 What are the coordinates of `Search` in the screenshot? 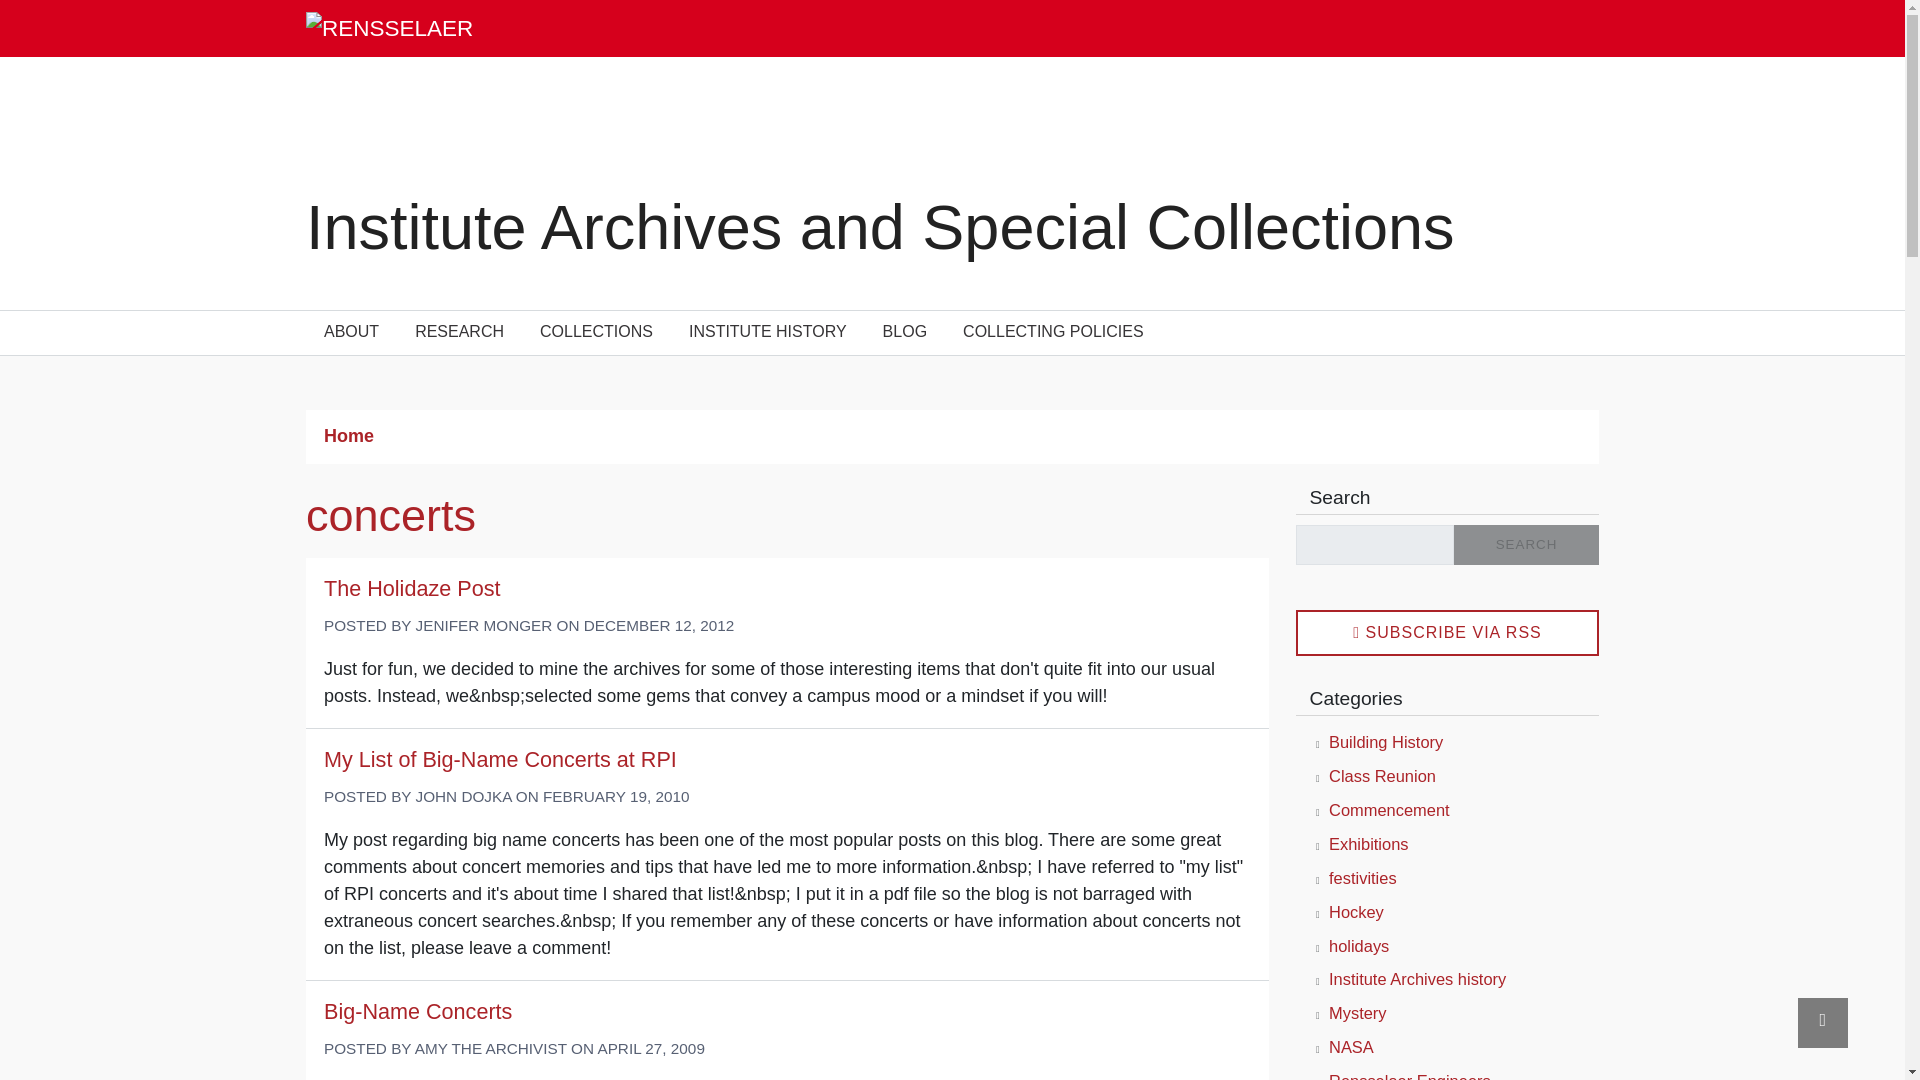 It's located at (1526, 544).